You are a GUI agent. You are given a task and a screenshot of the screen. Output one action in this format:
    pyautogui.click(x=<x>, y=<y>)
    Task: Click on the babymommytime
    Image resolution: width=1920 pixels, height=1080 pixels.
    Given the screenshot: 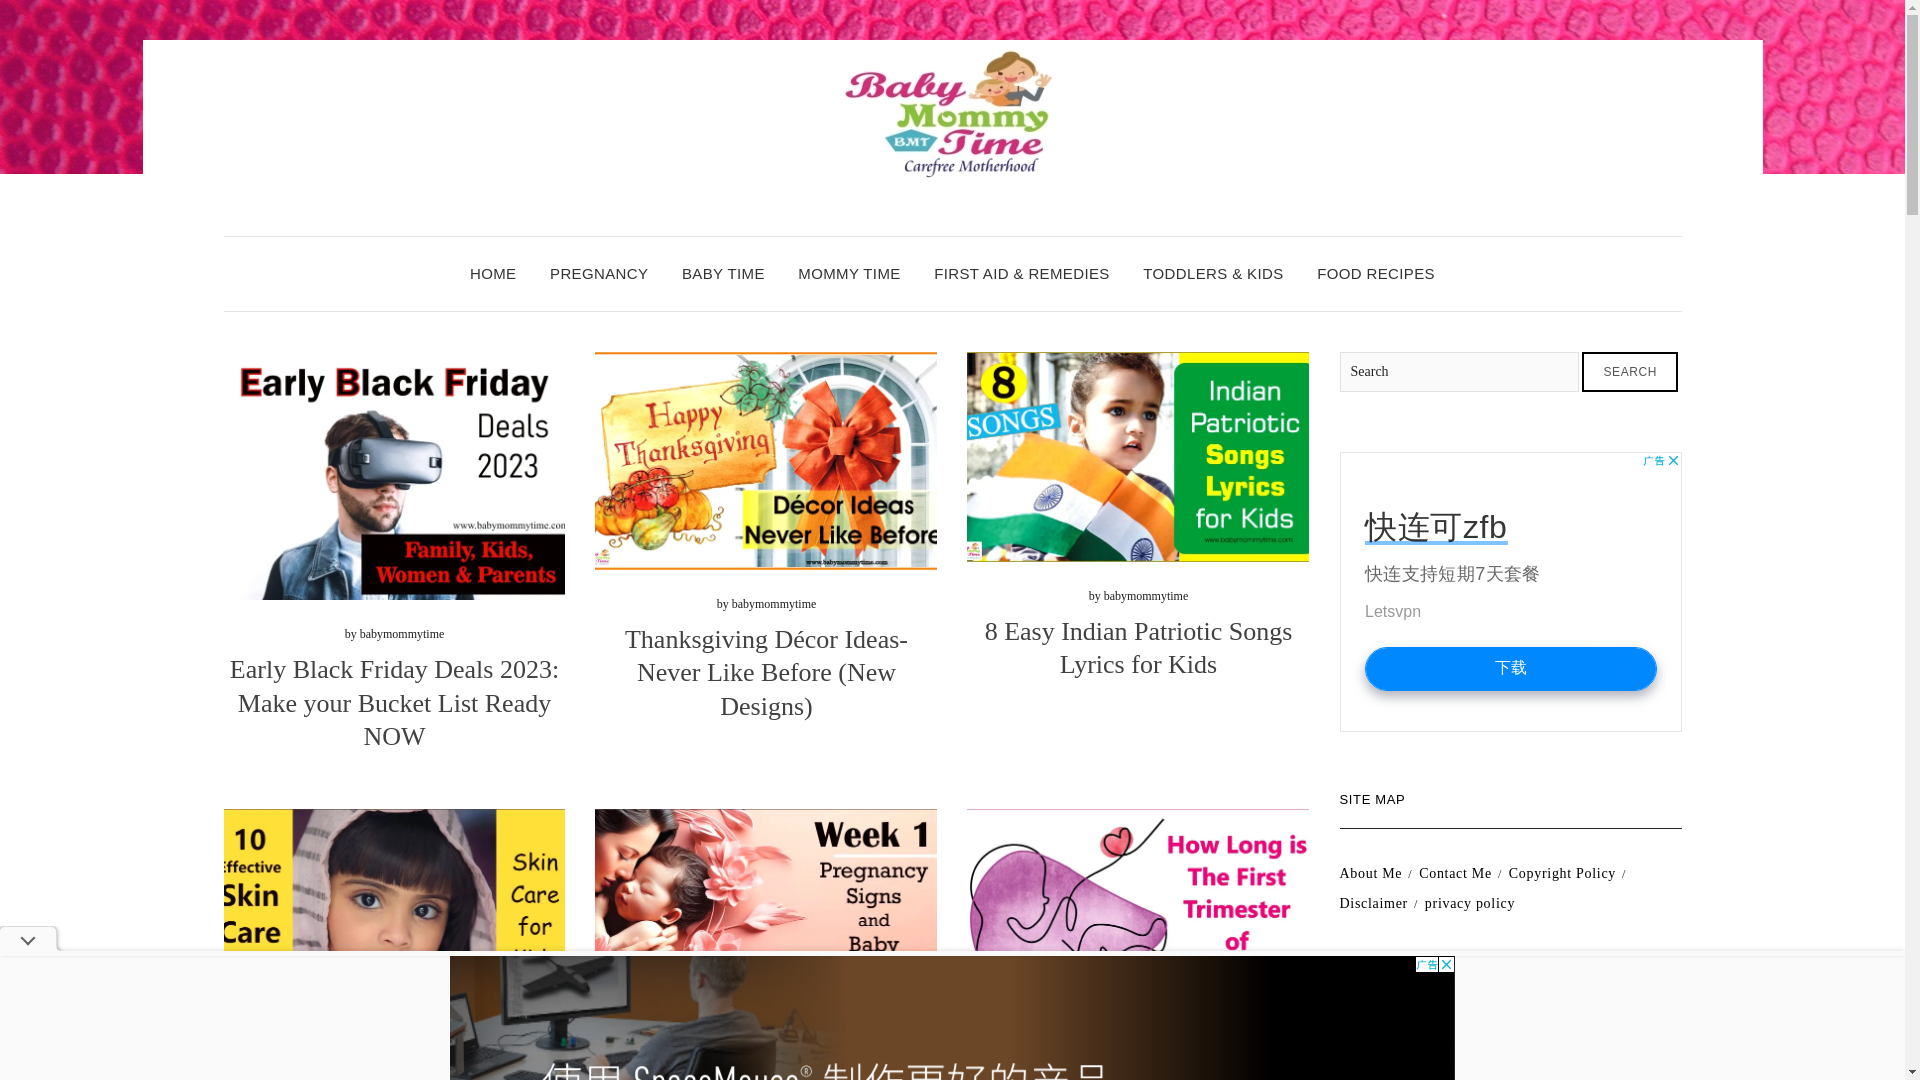 What is the action you would take?
    pyautogui.click(x=774, y=604)
    